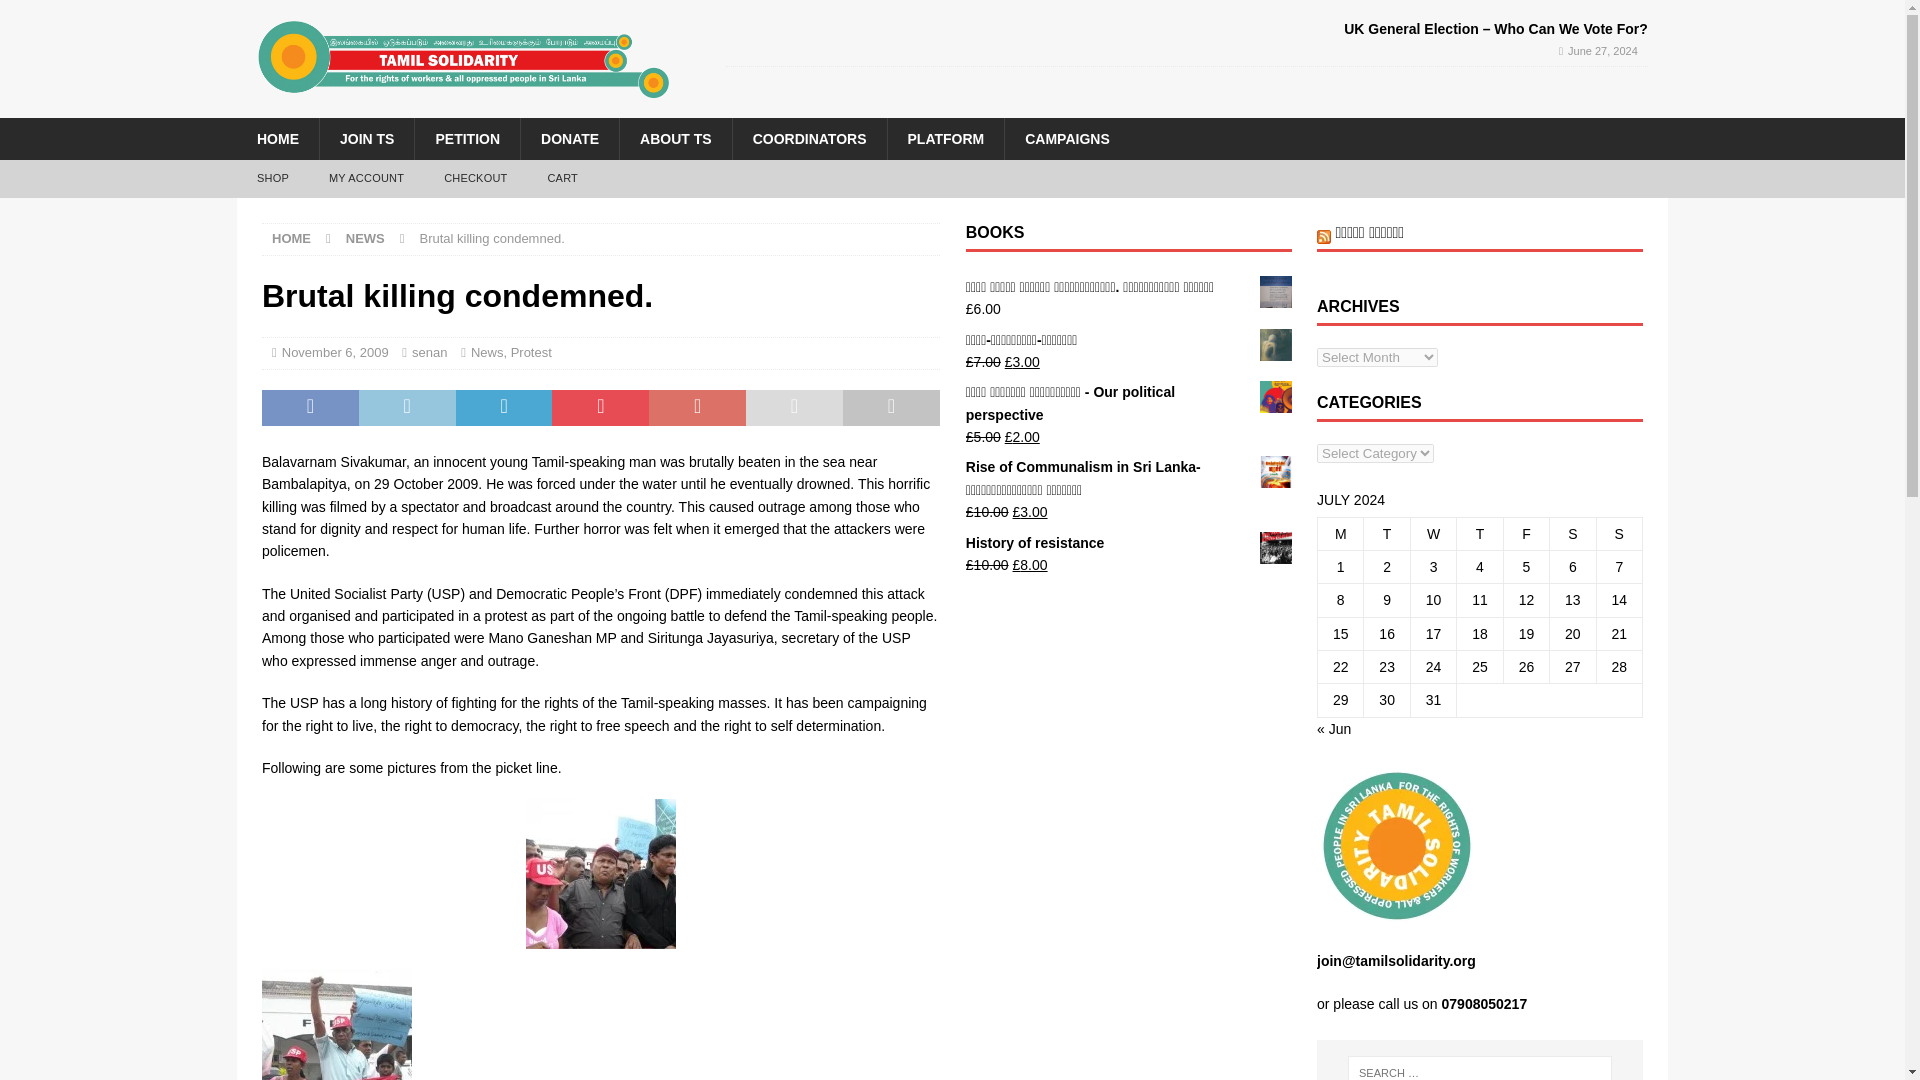  I want to click on June 27, 2024, so click(1602, 51).